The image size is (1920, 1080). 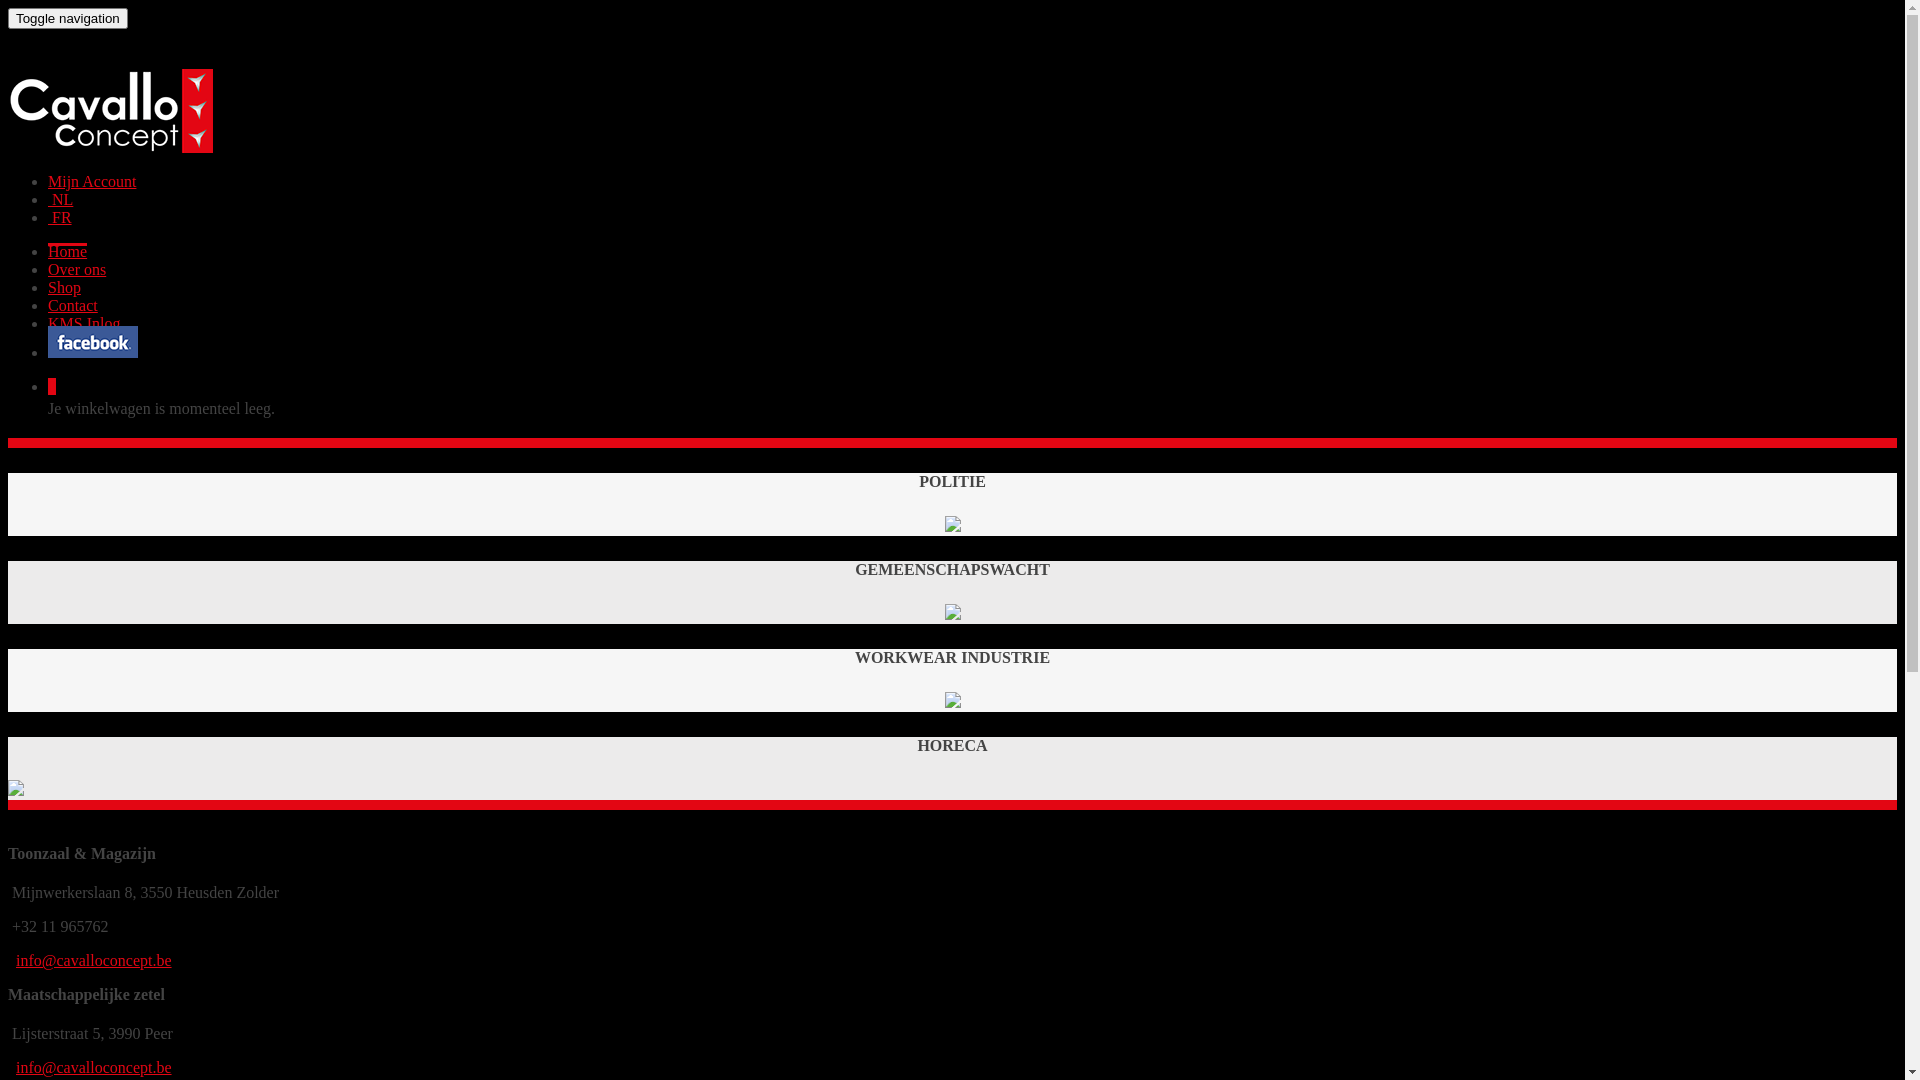 I want to click on info@cavalloconcept.be, so click(x=94, y=1068).